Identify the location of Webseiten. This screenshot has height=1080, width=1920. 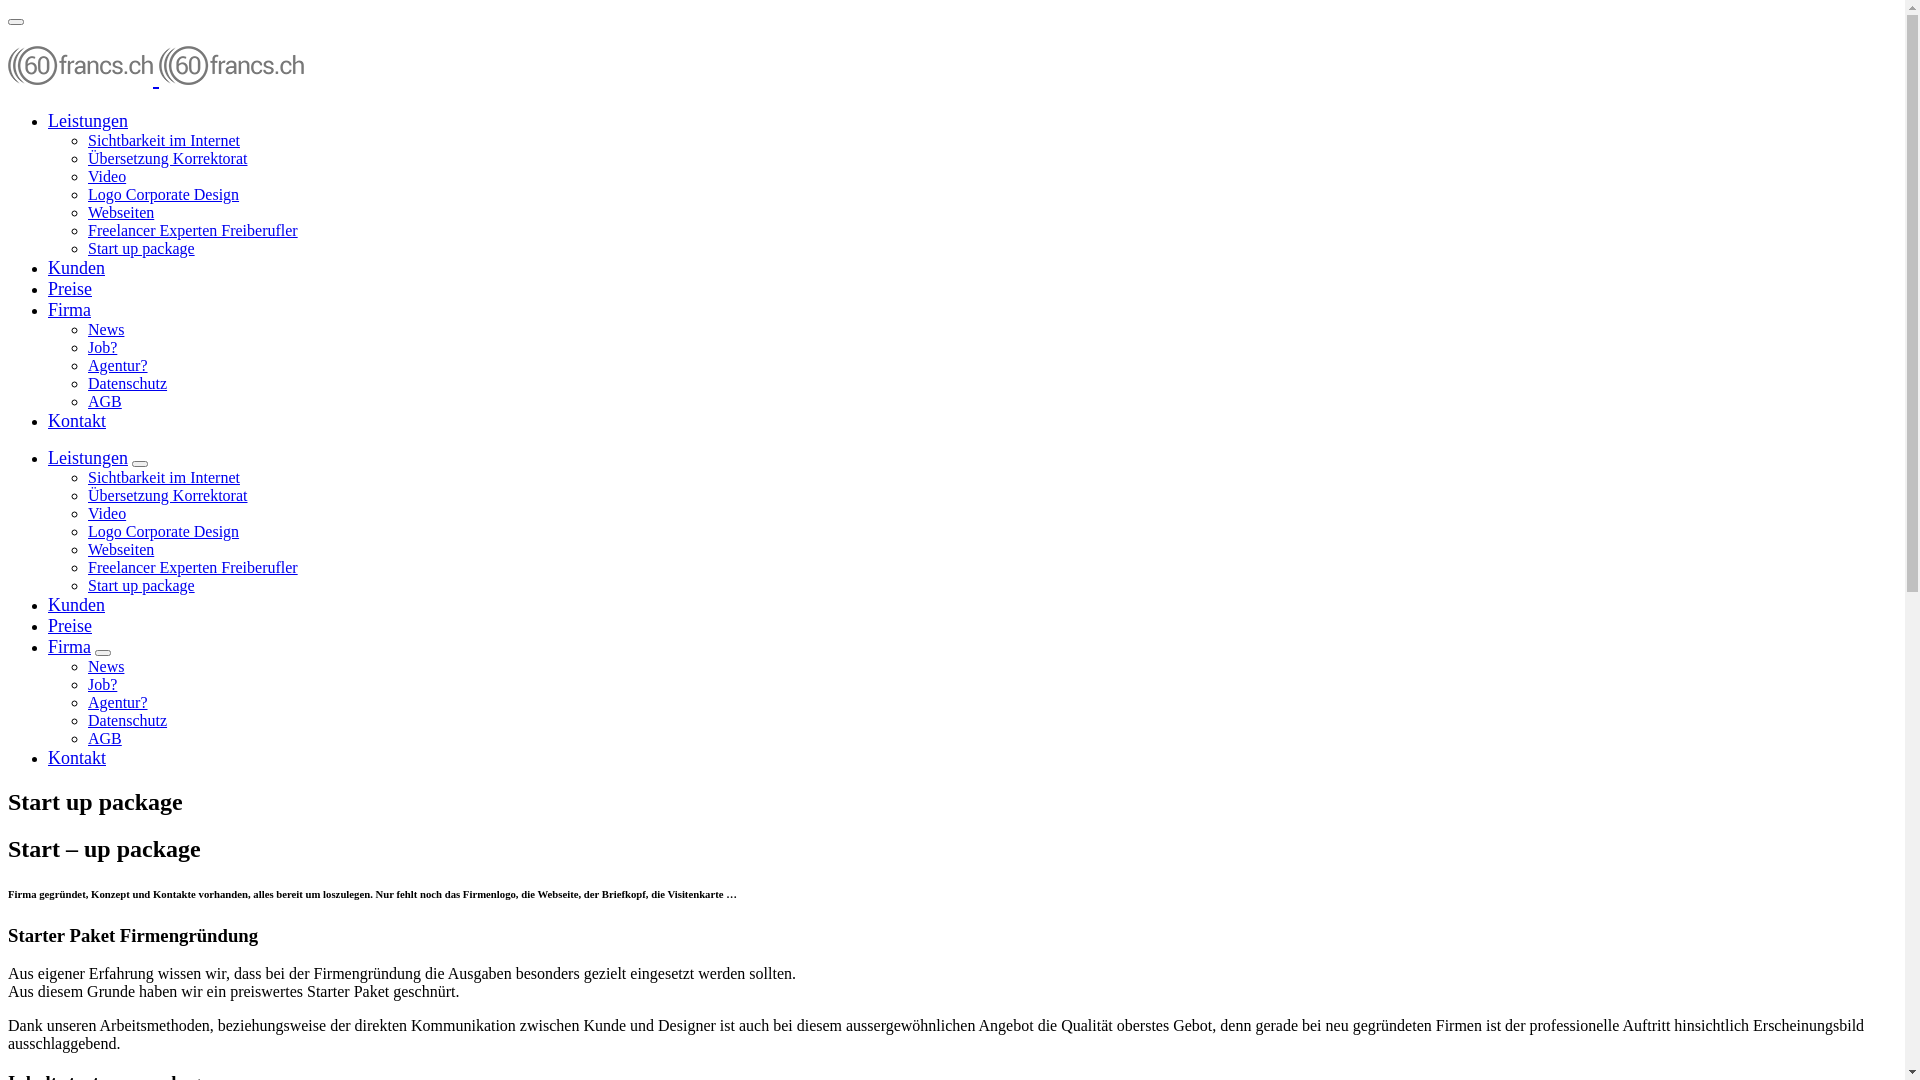
(121, 212).